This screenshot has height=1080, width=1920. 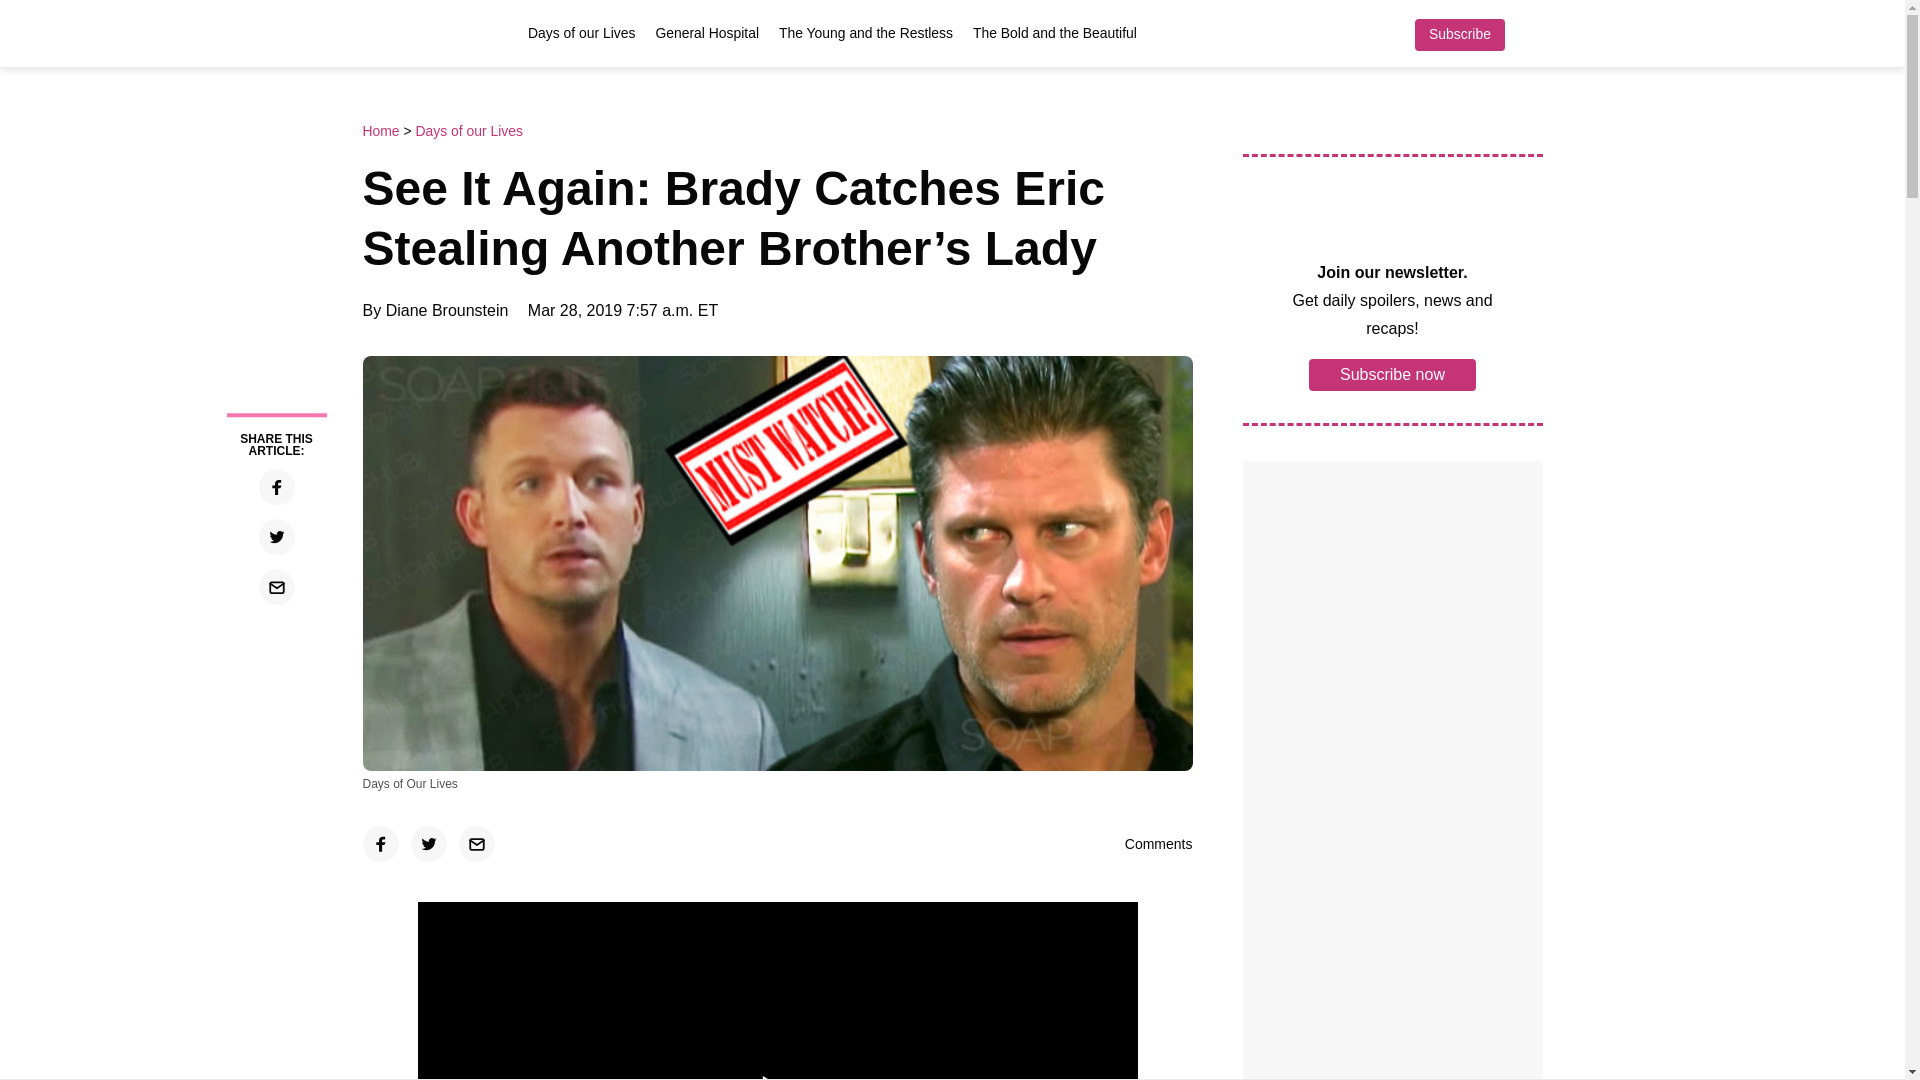 What do you see at coordinates (380, 844) in the screenshot?
I see `Click to share on Facebook` at bounding box center [380, 844].